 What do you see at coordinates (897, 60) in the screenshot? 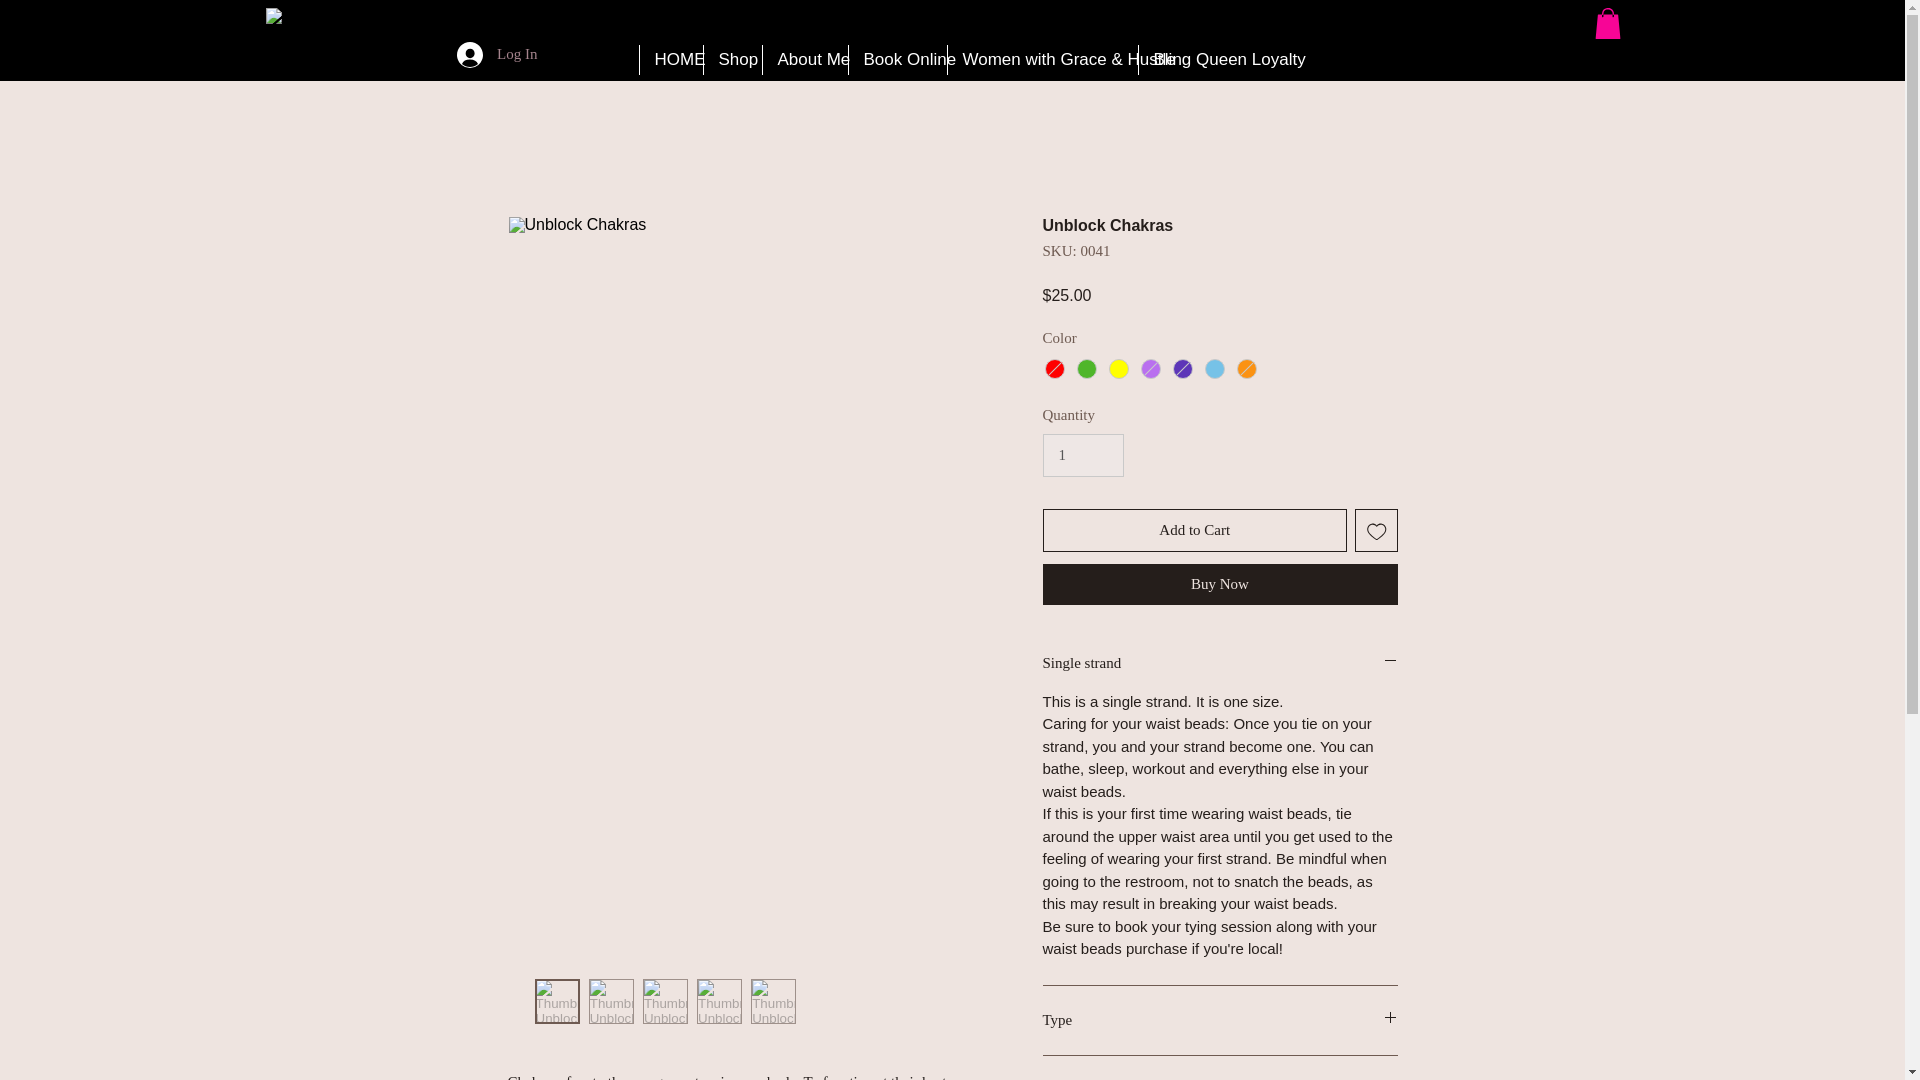
I see `Book Online` at bounding box center [897, 60].